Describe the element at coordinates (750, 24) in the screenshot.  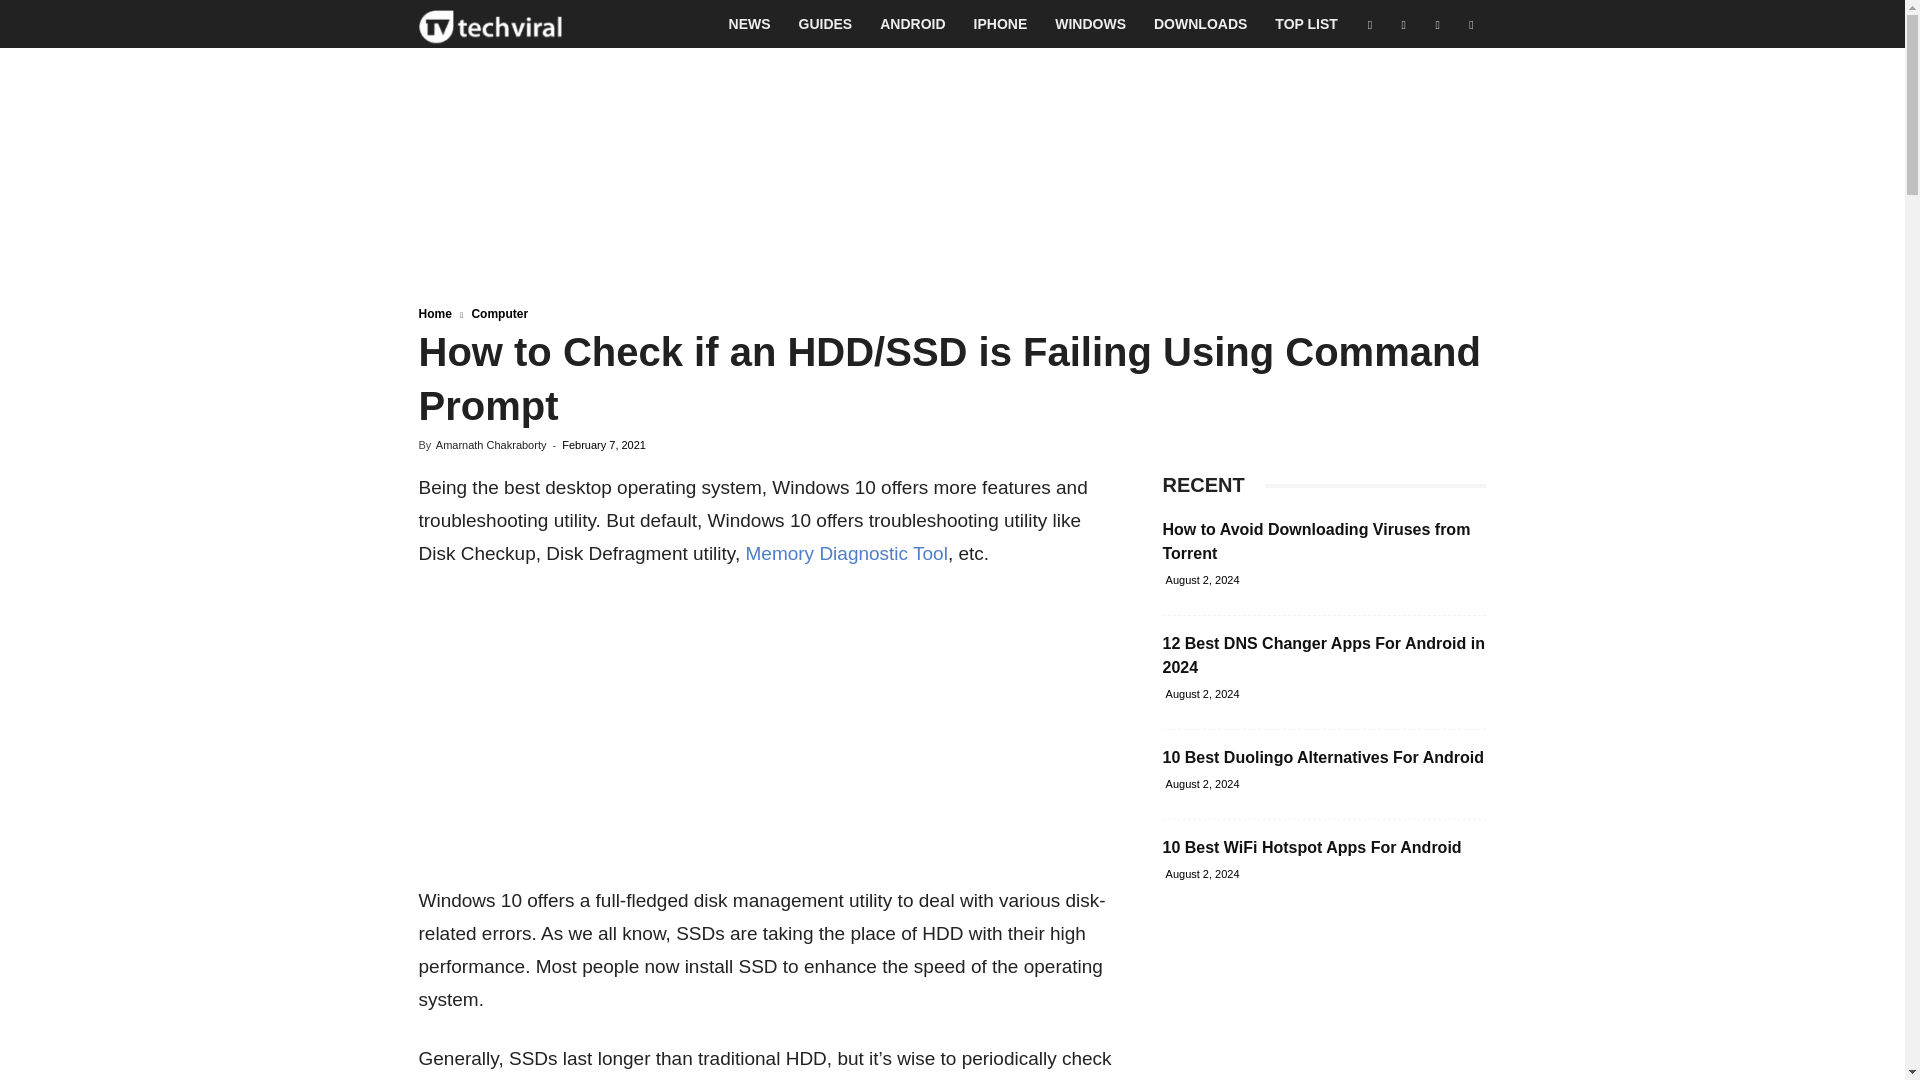
I see `NEWS` at that location.